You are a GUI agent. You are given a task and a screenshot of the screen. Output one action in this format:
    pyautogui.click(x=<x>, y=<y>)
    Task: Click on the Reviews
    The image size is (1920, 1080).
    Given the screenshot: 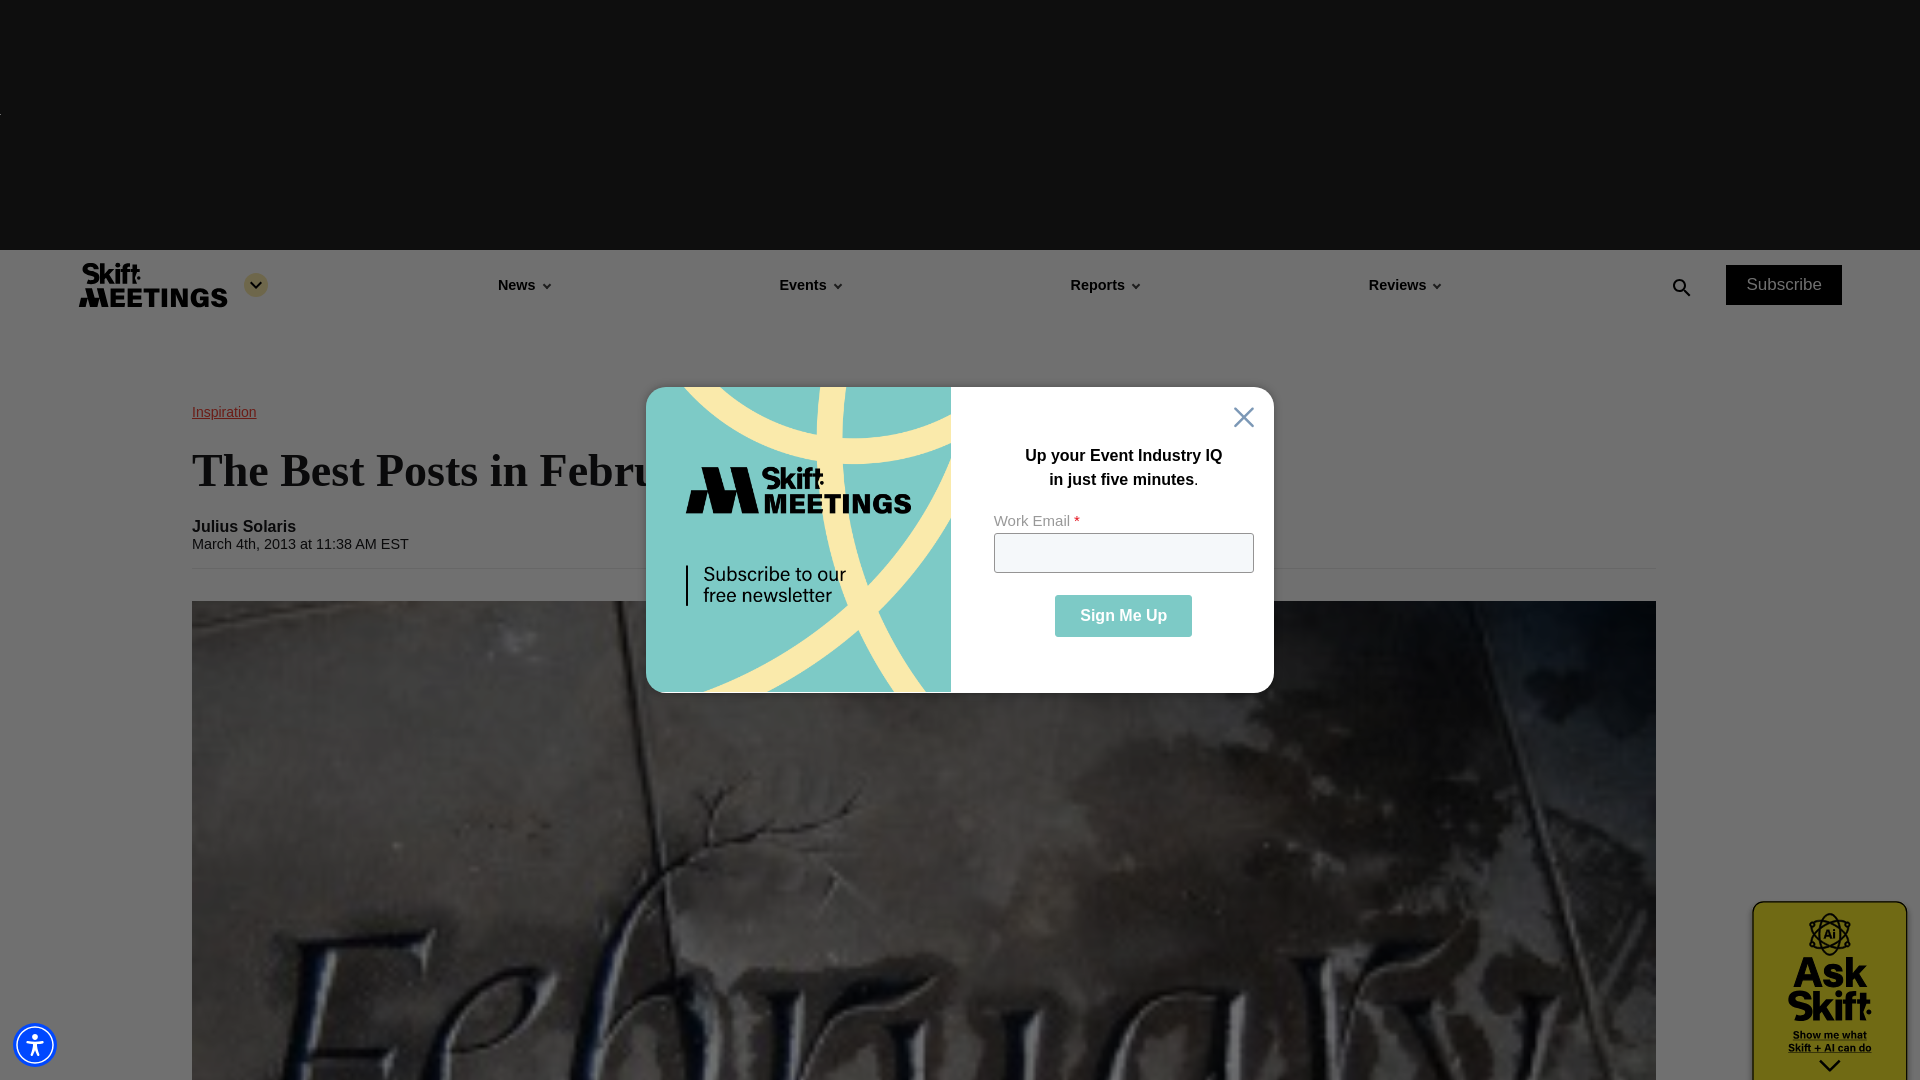 What is the action you would take?
    pyautogui.click(x=1404, y=284)
    